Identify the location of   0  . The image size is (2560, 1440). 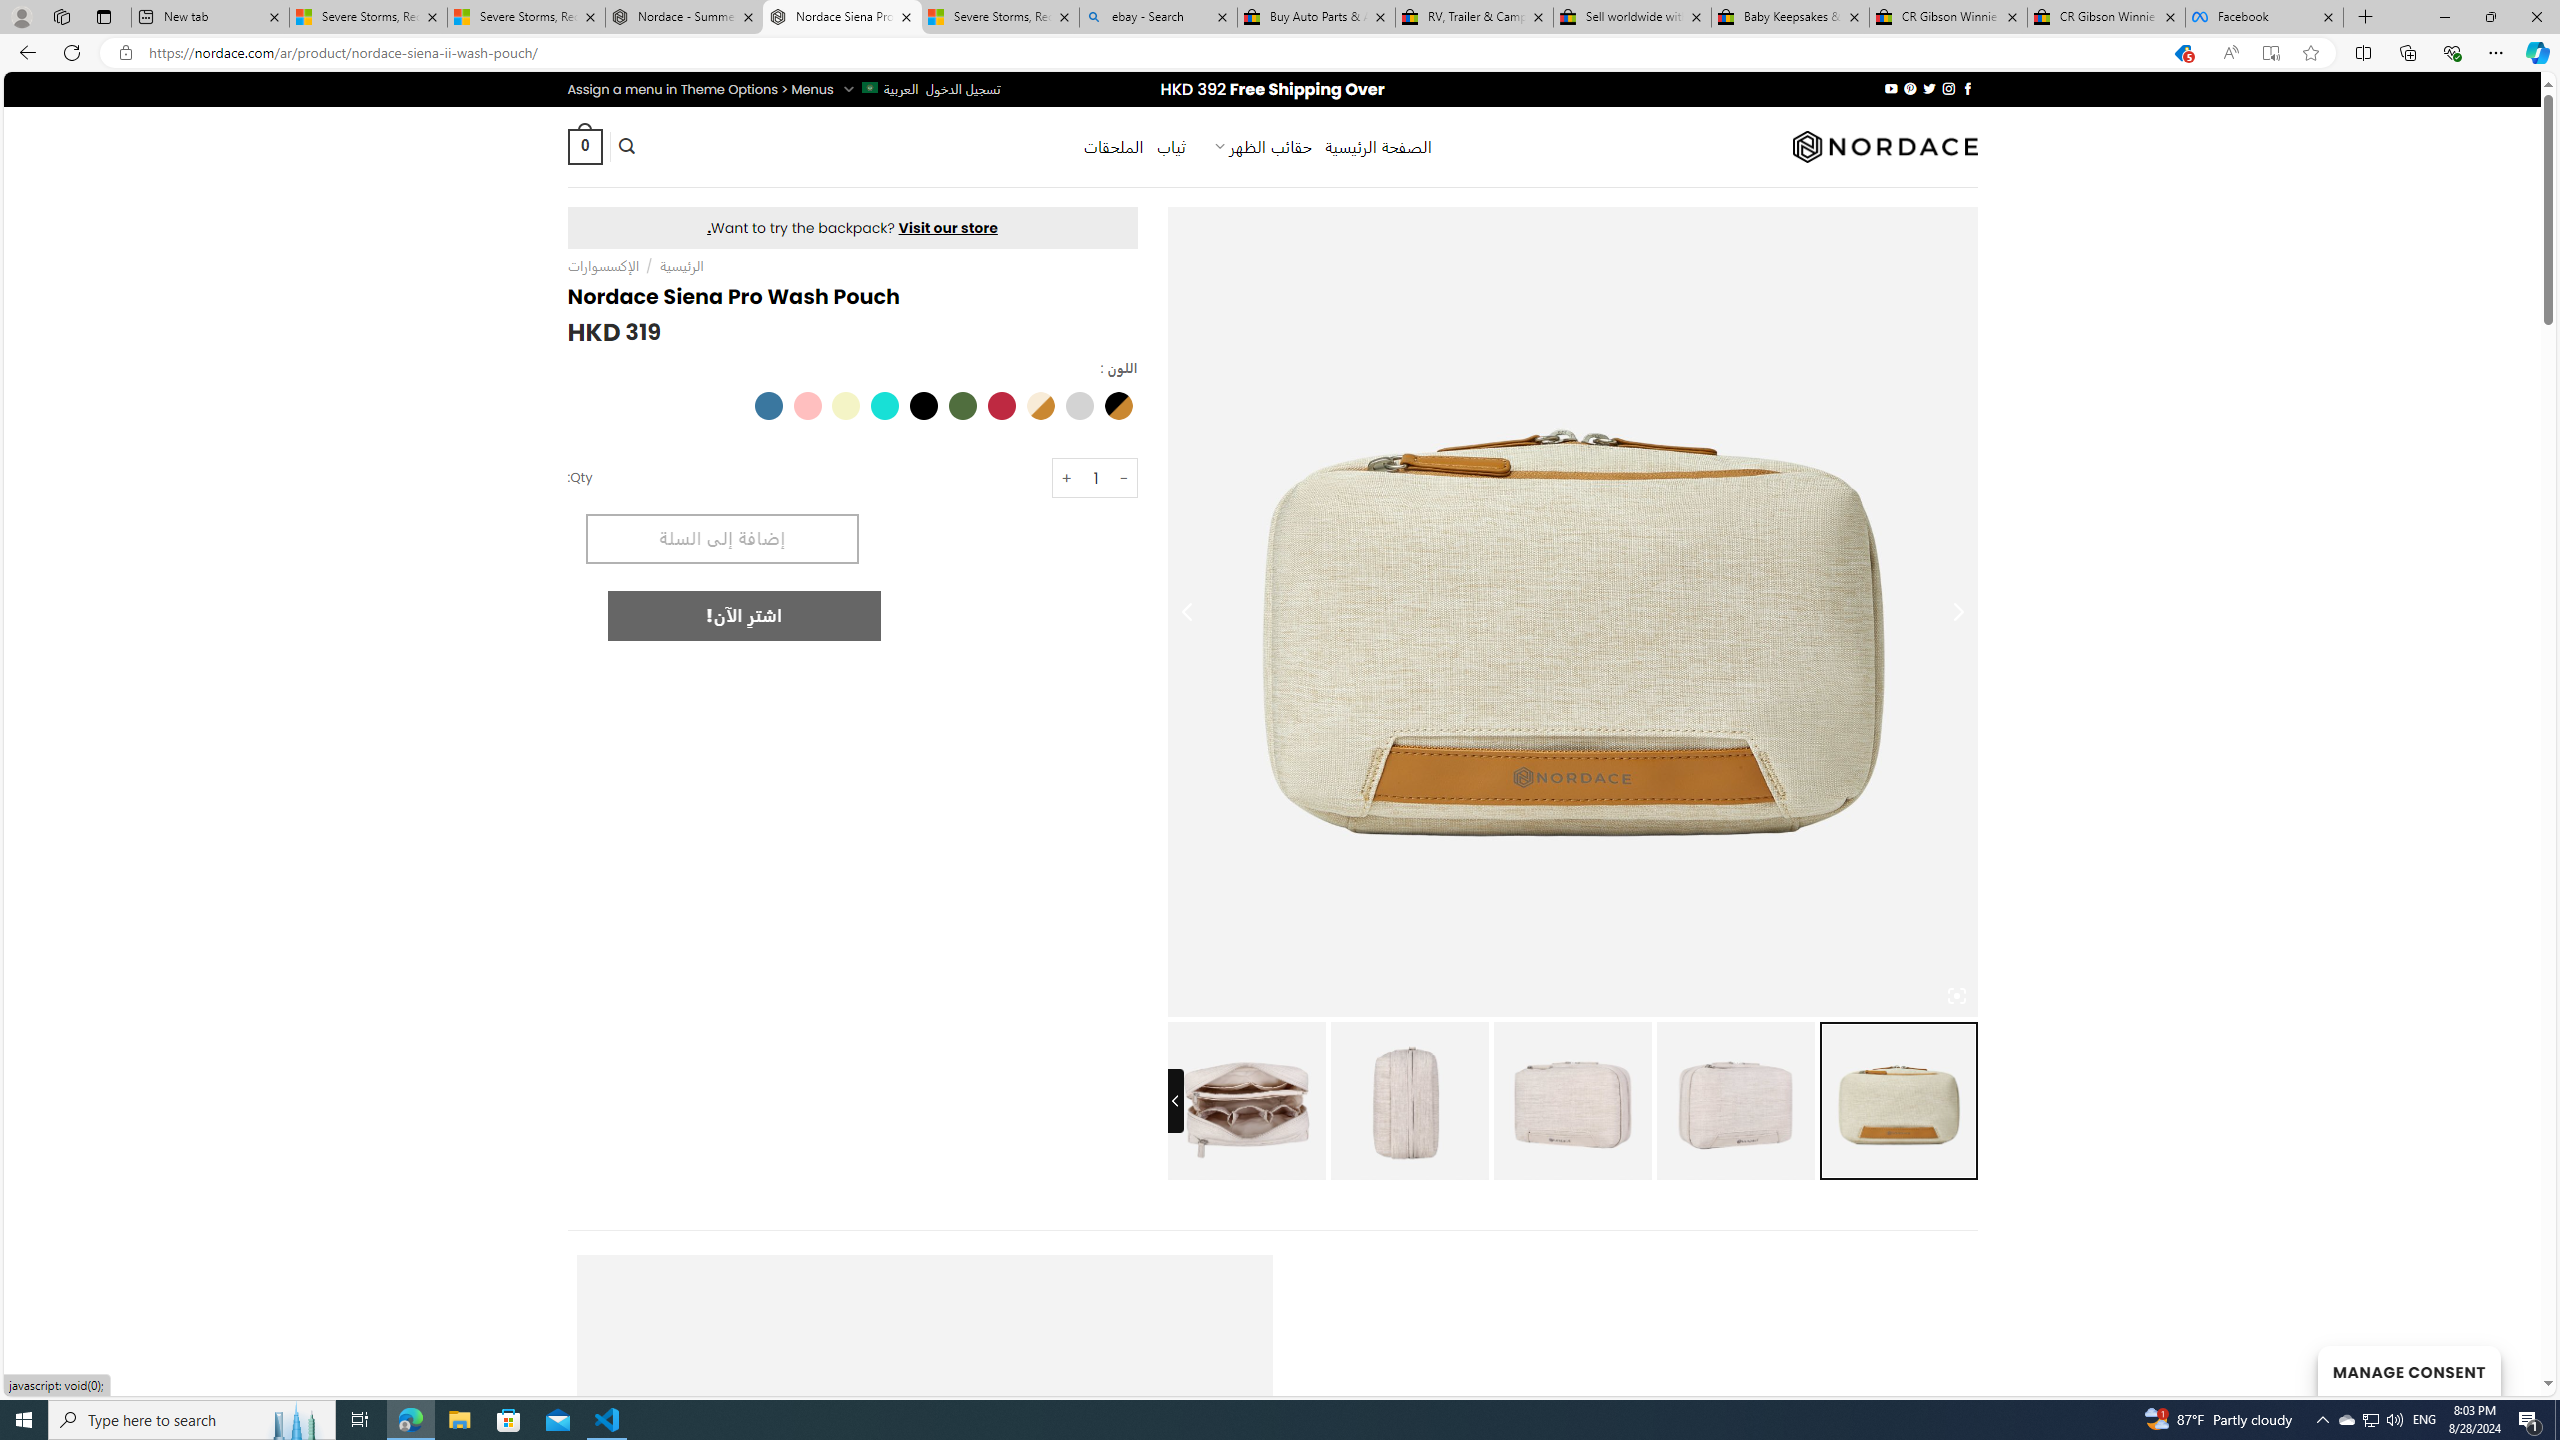
(584, 146).